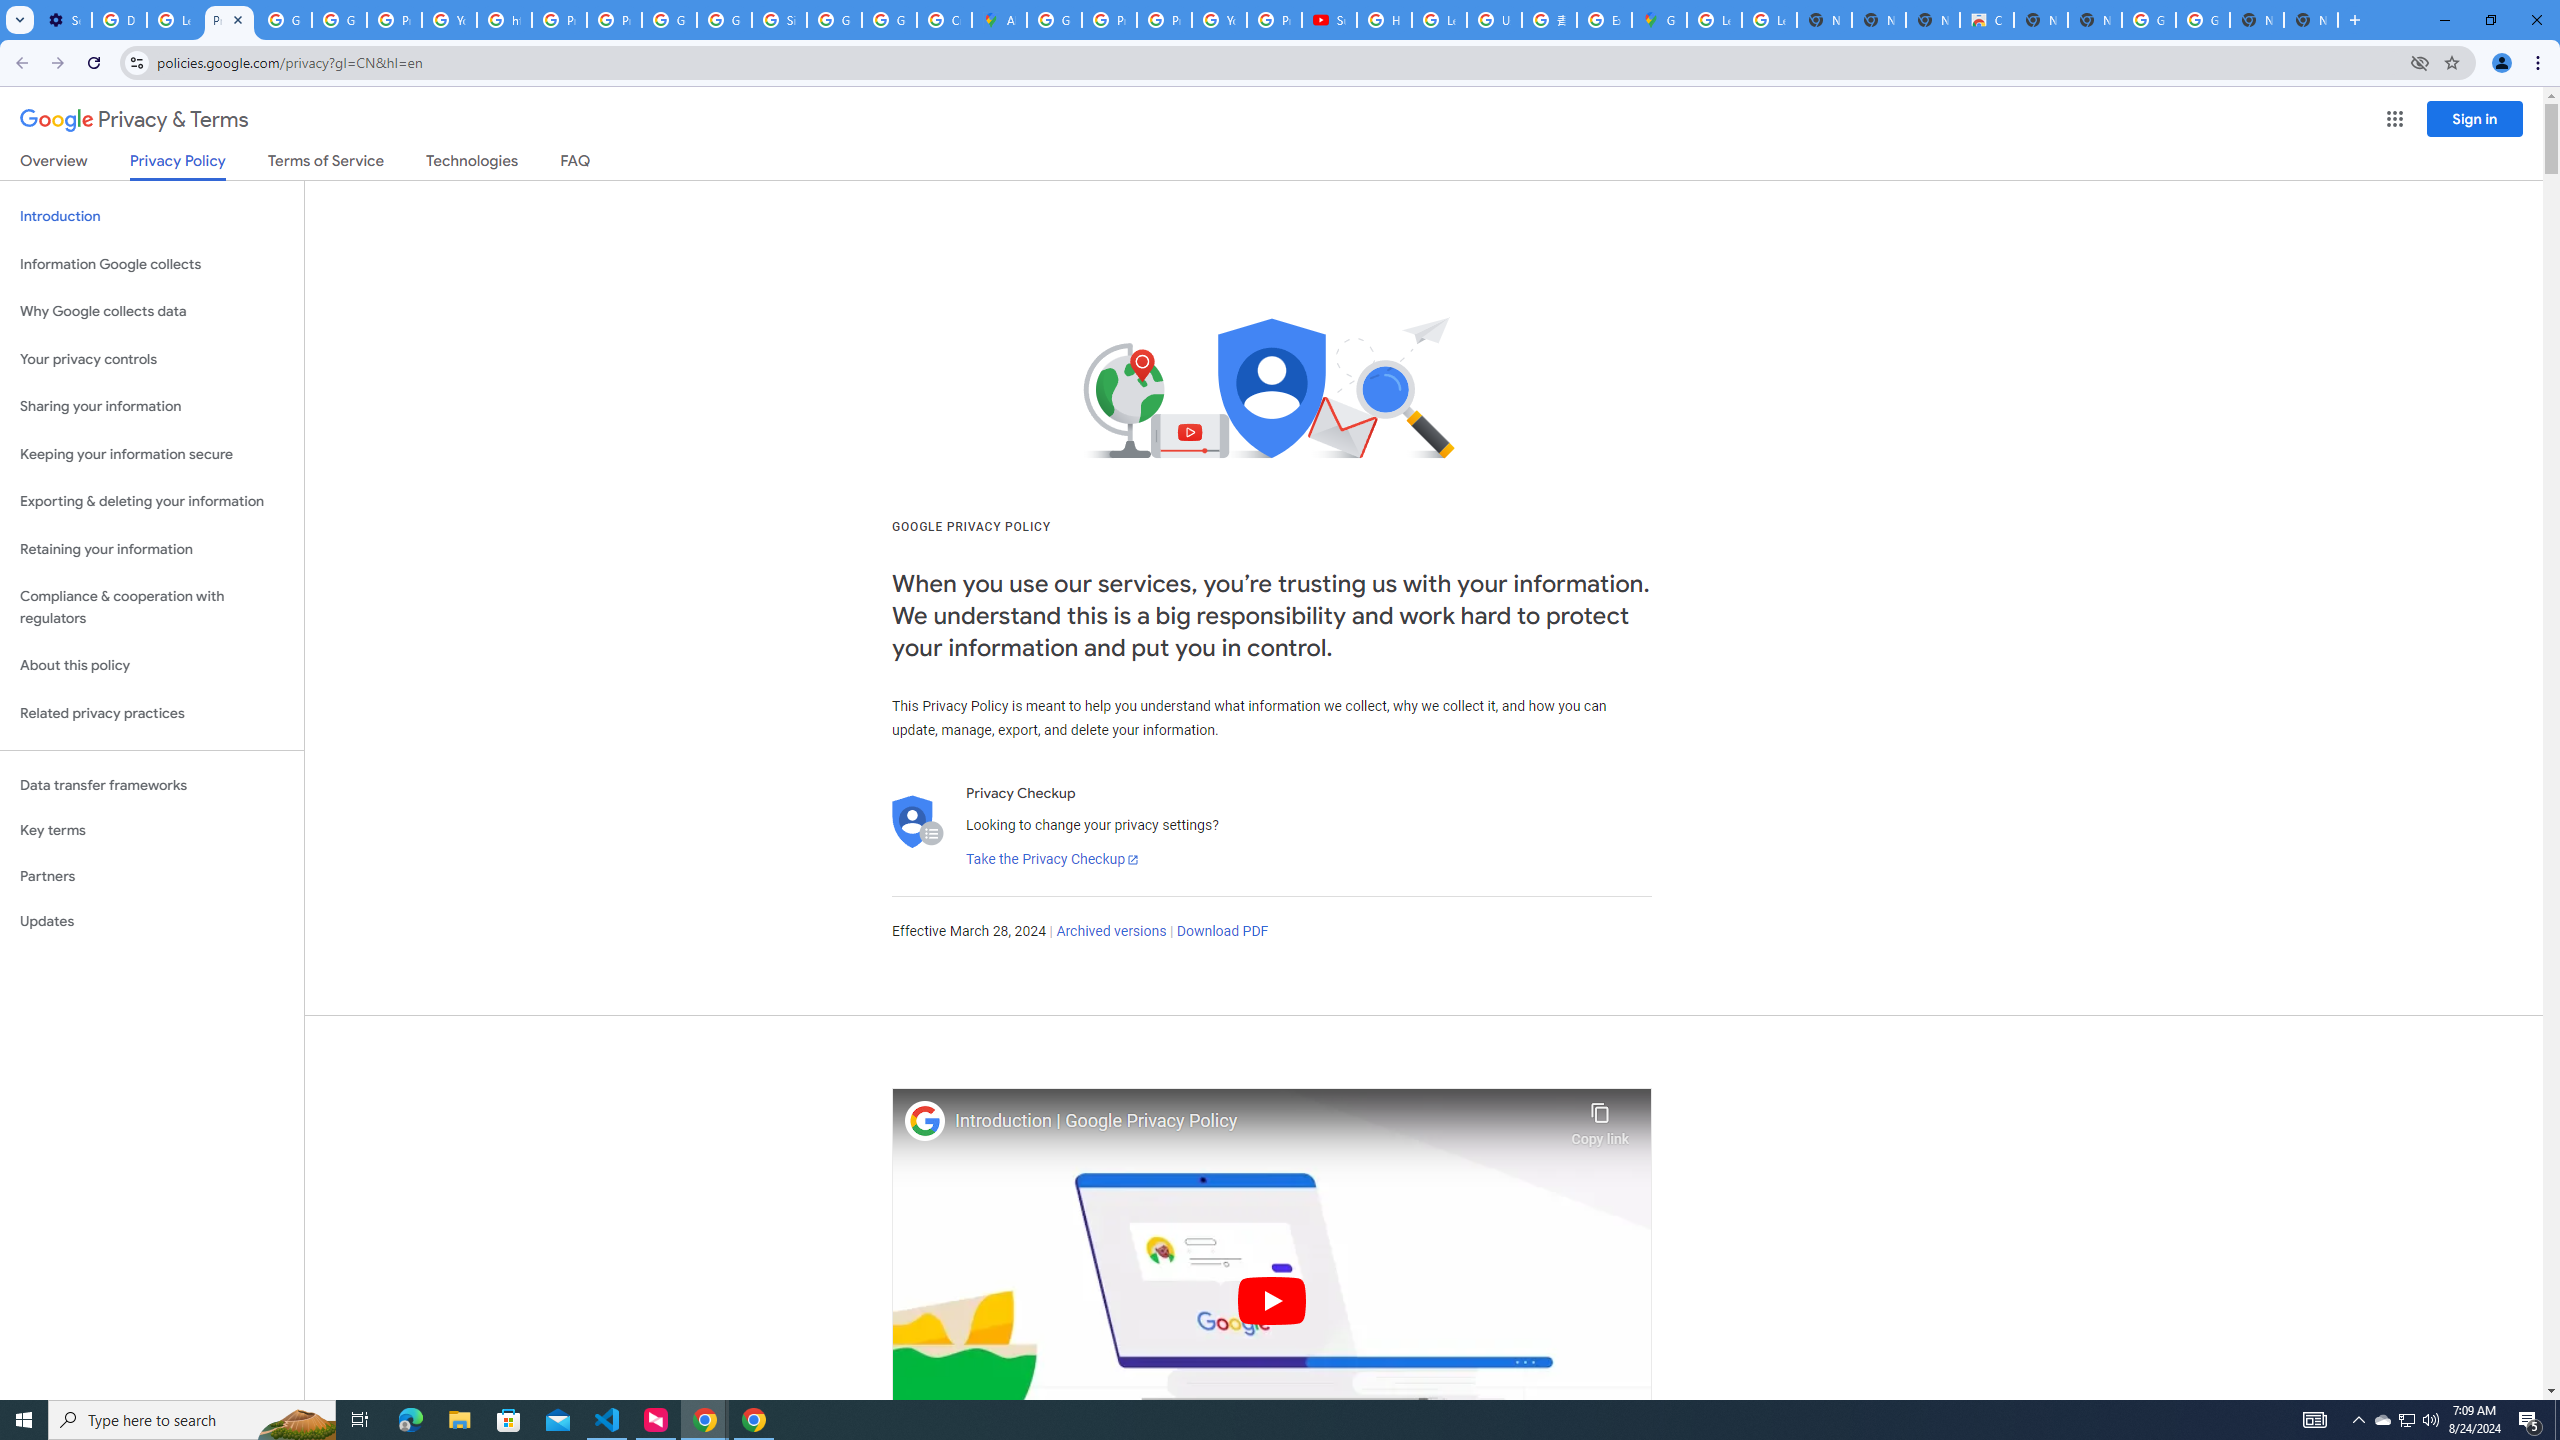 Image resolution: width=2560 pixels, height=1440 pixels. I want to click on Introduction | Google Privacy Policy, so click(1258, 1121).